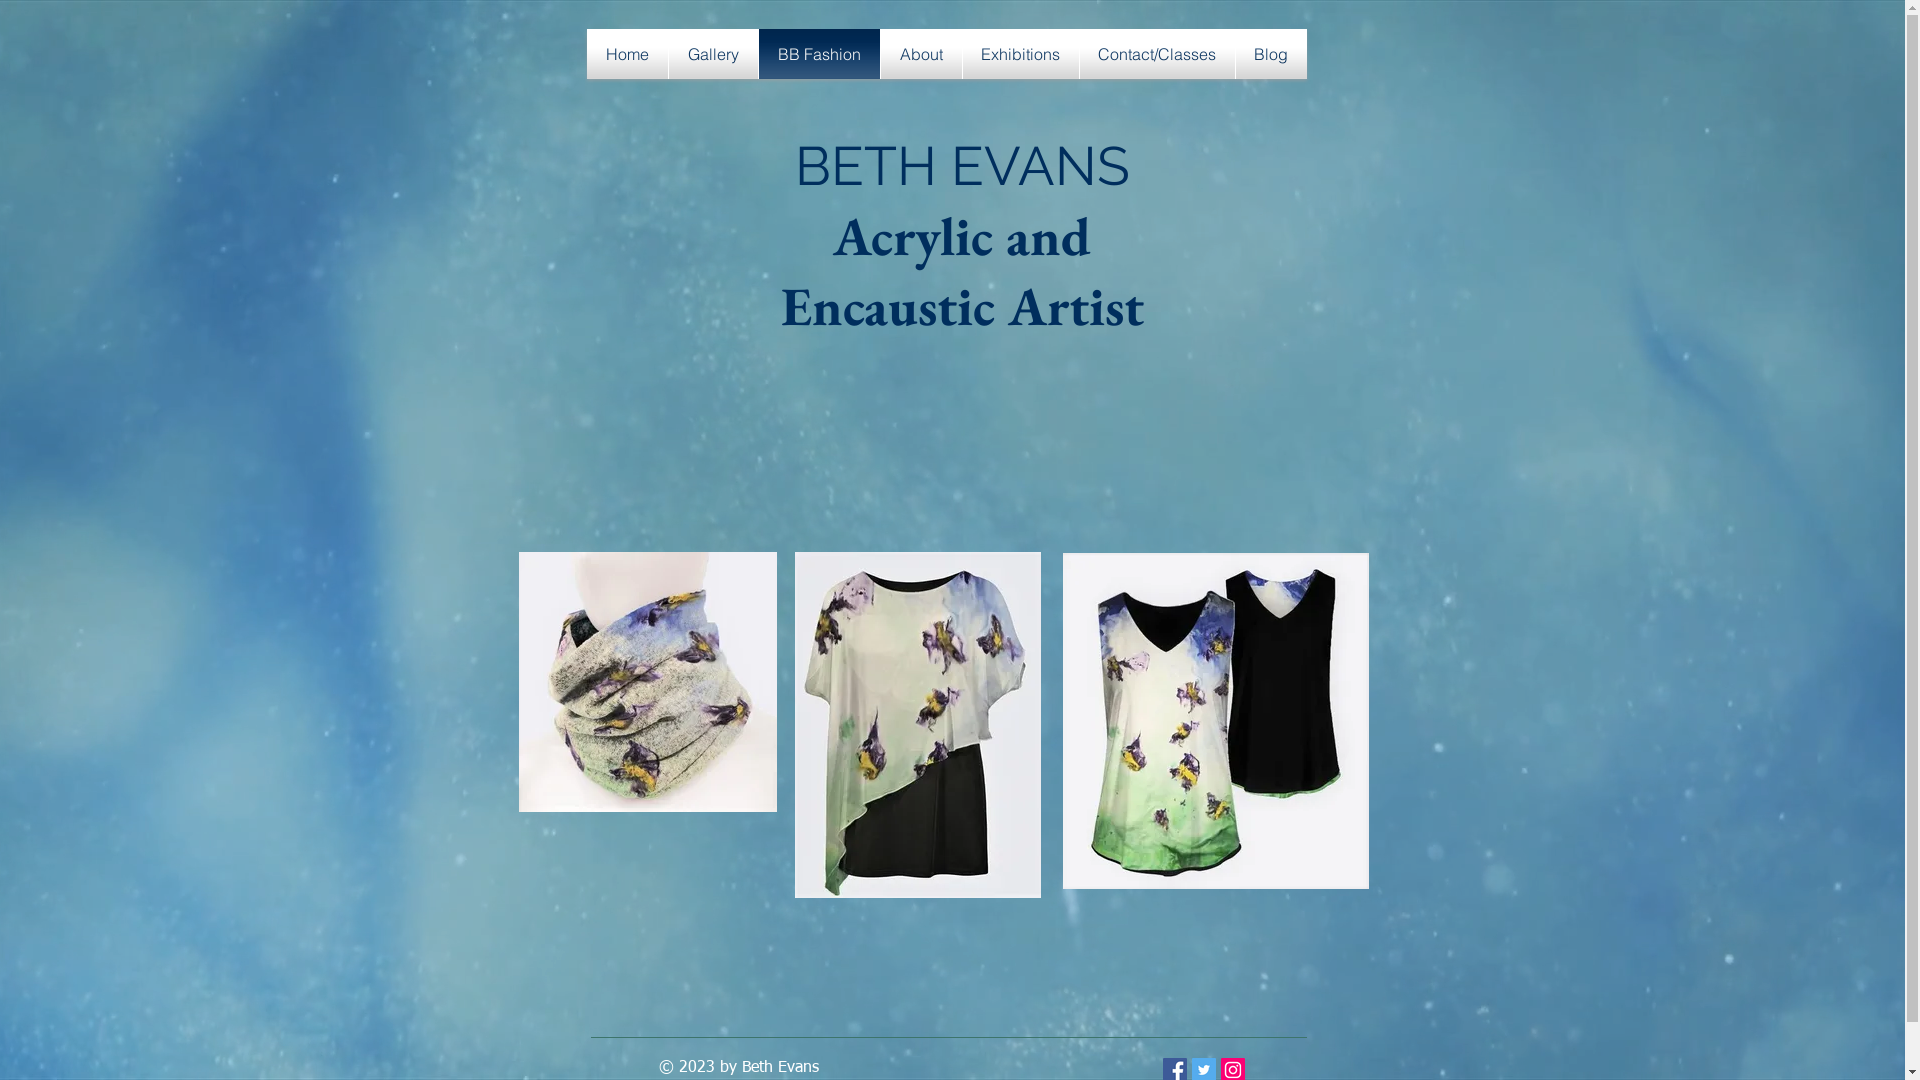  What do you see at coordinates (920, 54) in the screenshot?
I see `About` at bounding box center [920, 54].